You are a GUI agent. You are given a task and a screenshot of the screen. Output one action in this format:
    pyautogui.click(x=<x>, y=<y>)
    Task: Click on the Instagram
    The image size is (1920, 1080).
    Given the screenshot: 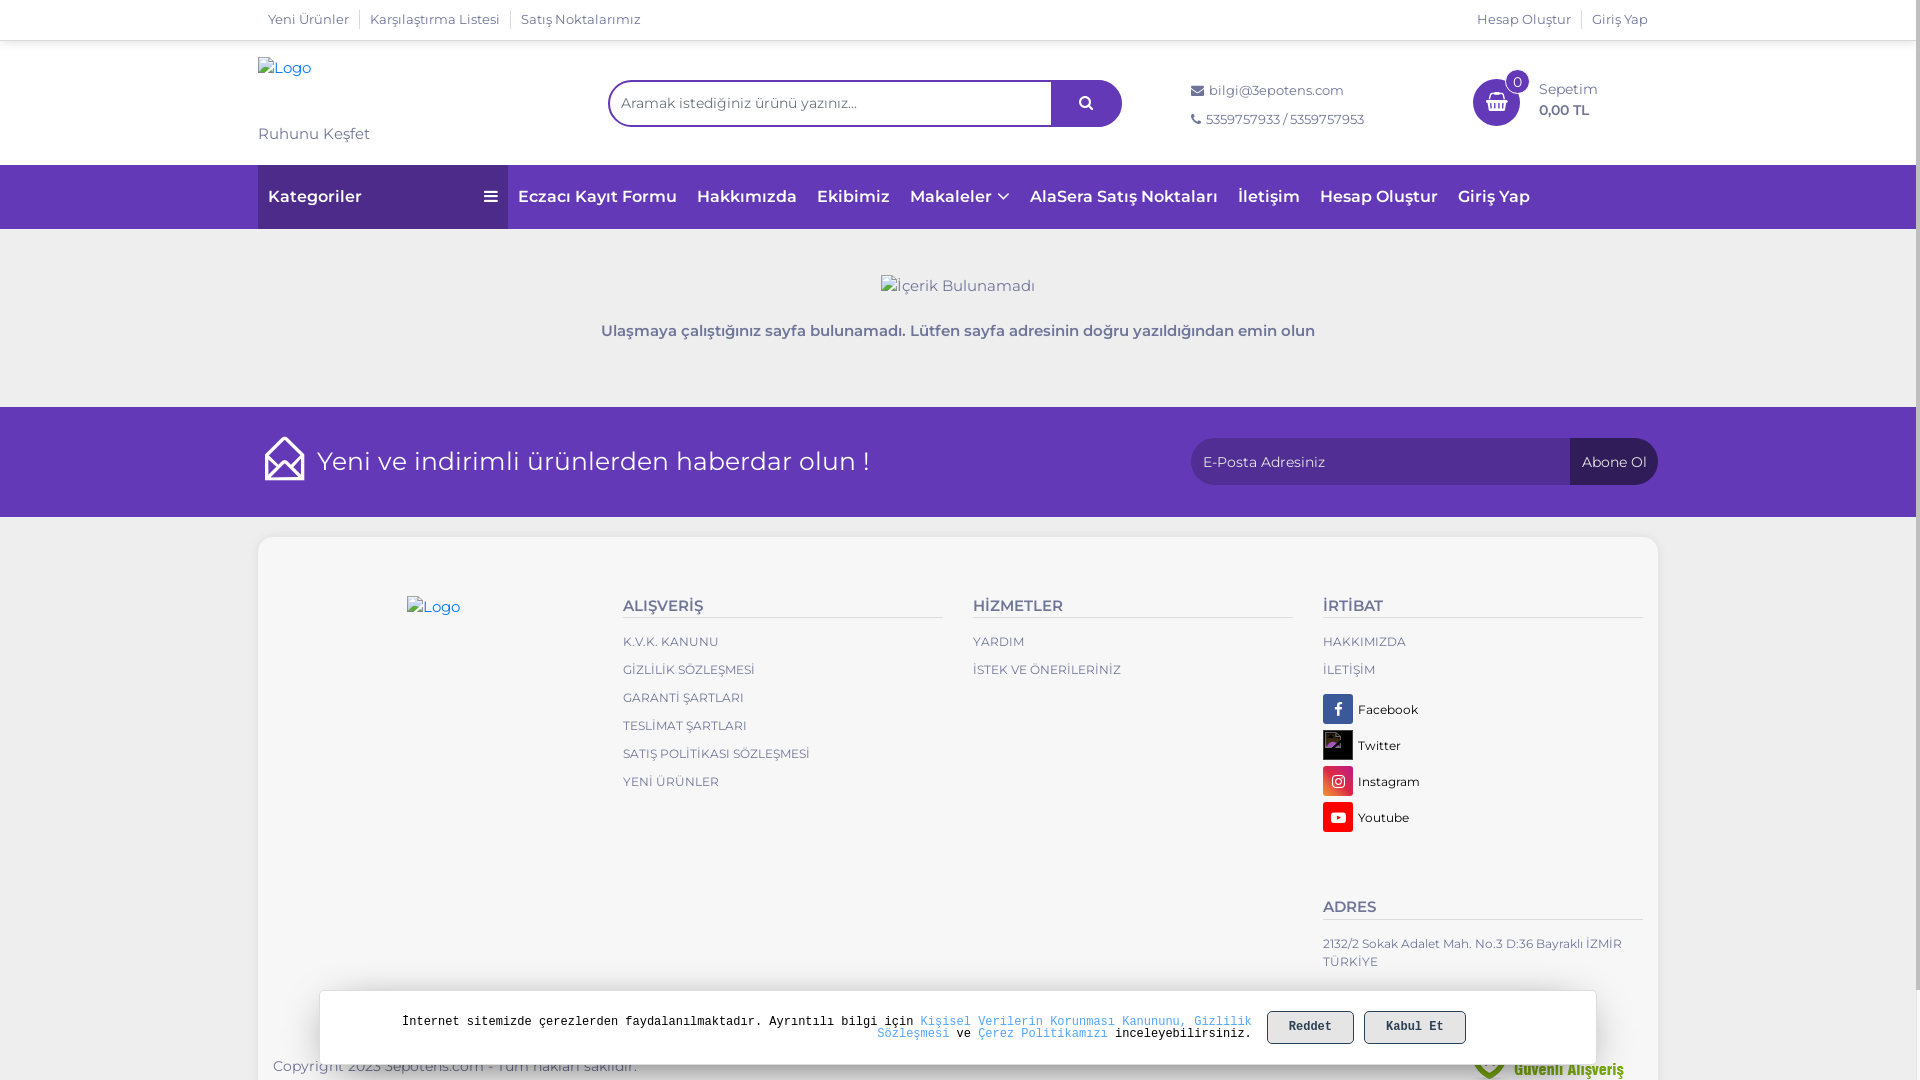 What is the action you would take?
    pyautogui.click(x=1483, y=781)
    